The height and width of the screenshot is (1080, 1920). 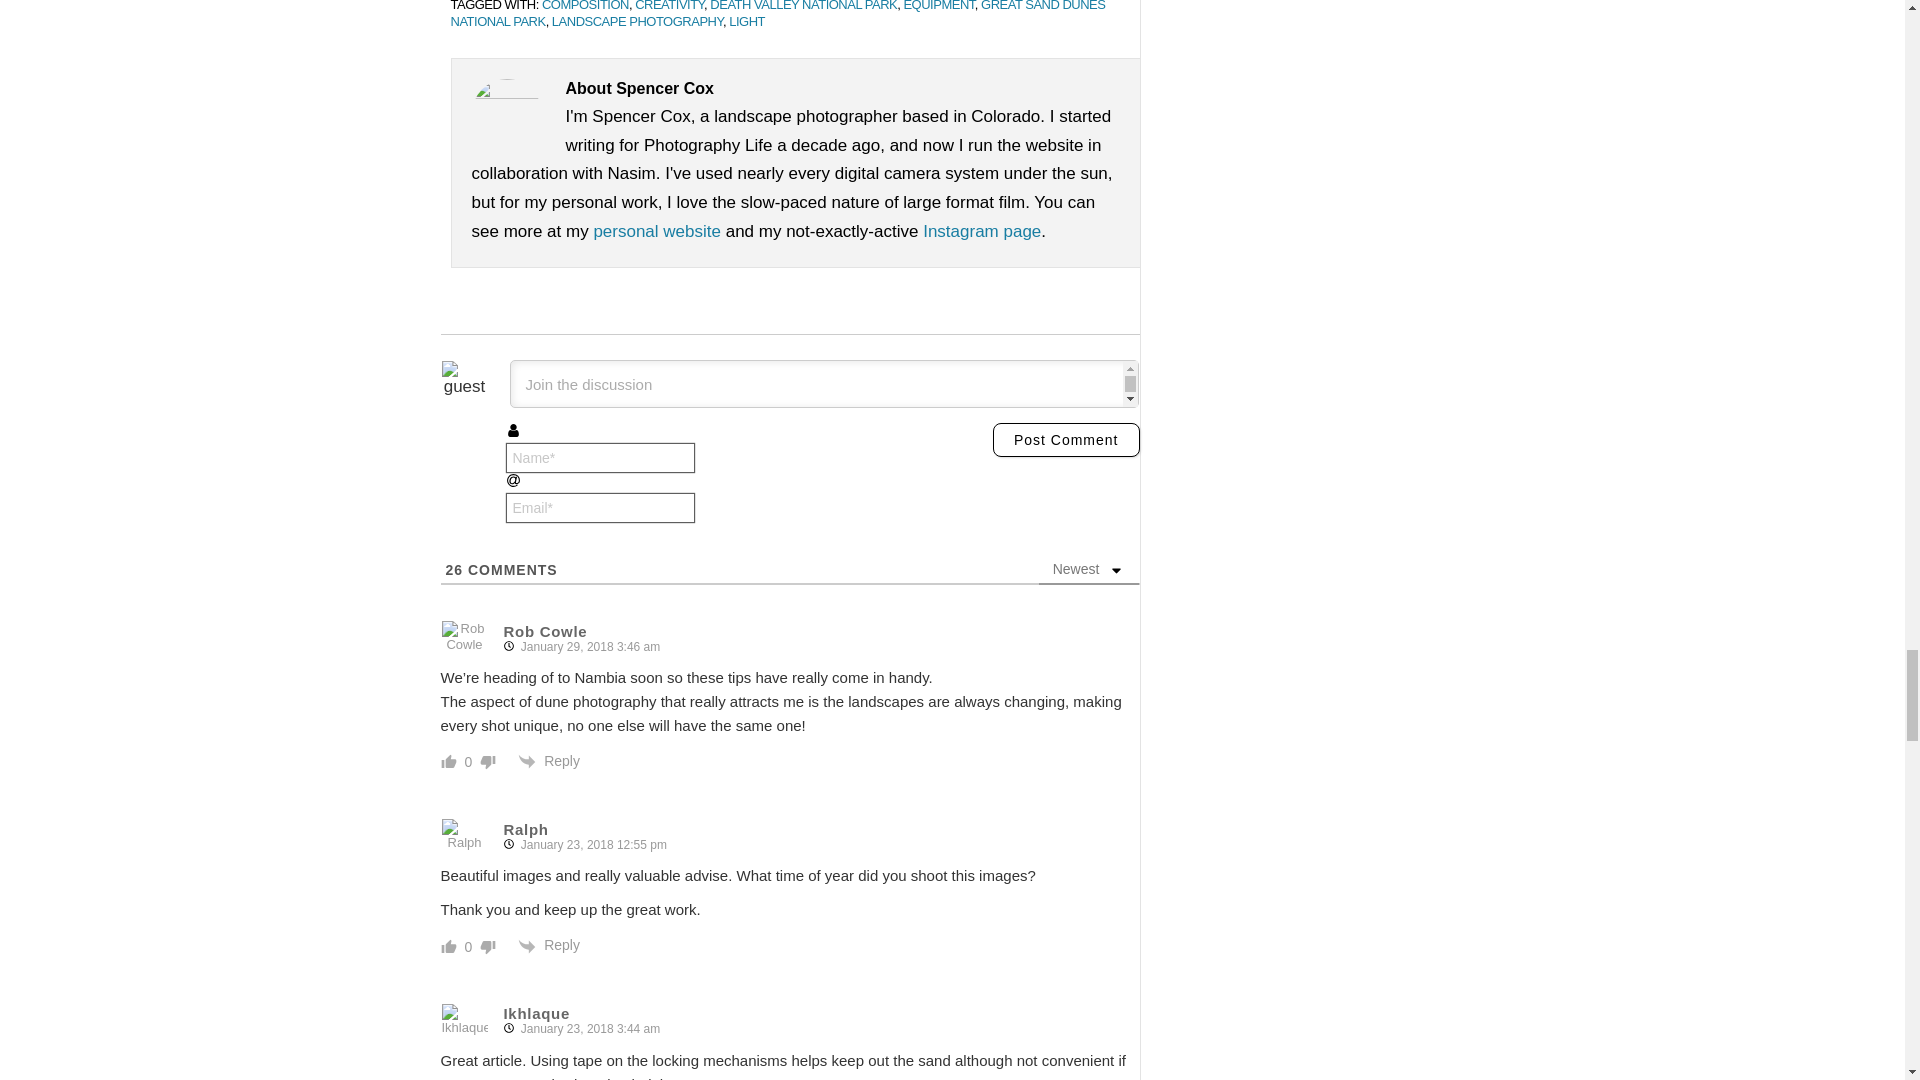 I want to click on Post Comment, so click(x=1066, y=440).